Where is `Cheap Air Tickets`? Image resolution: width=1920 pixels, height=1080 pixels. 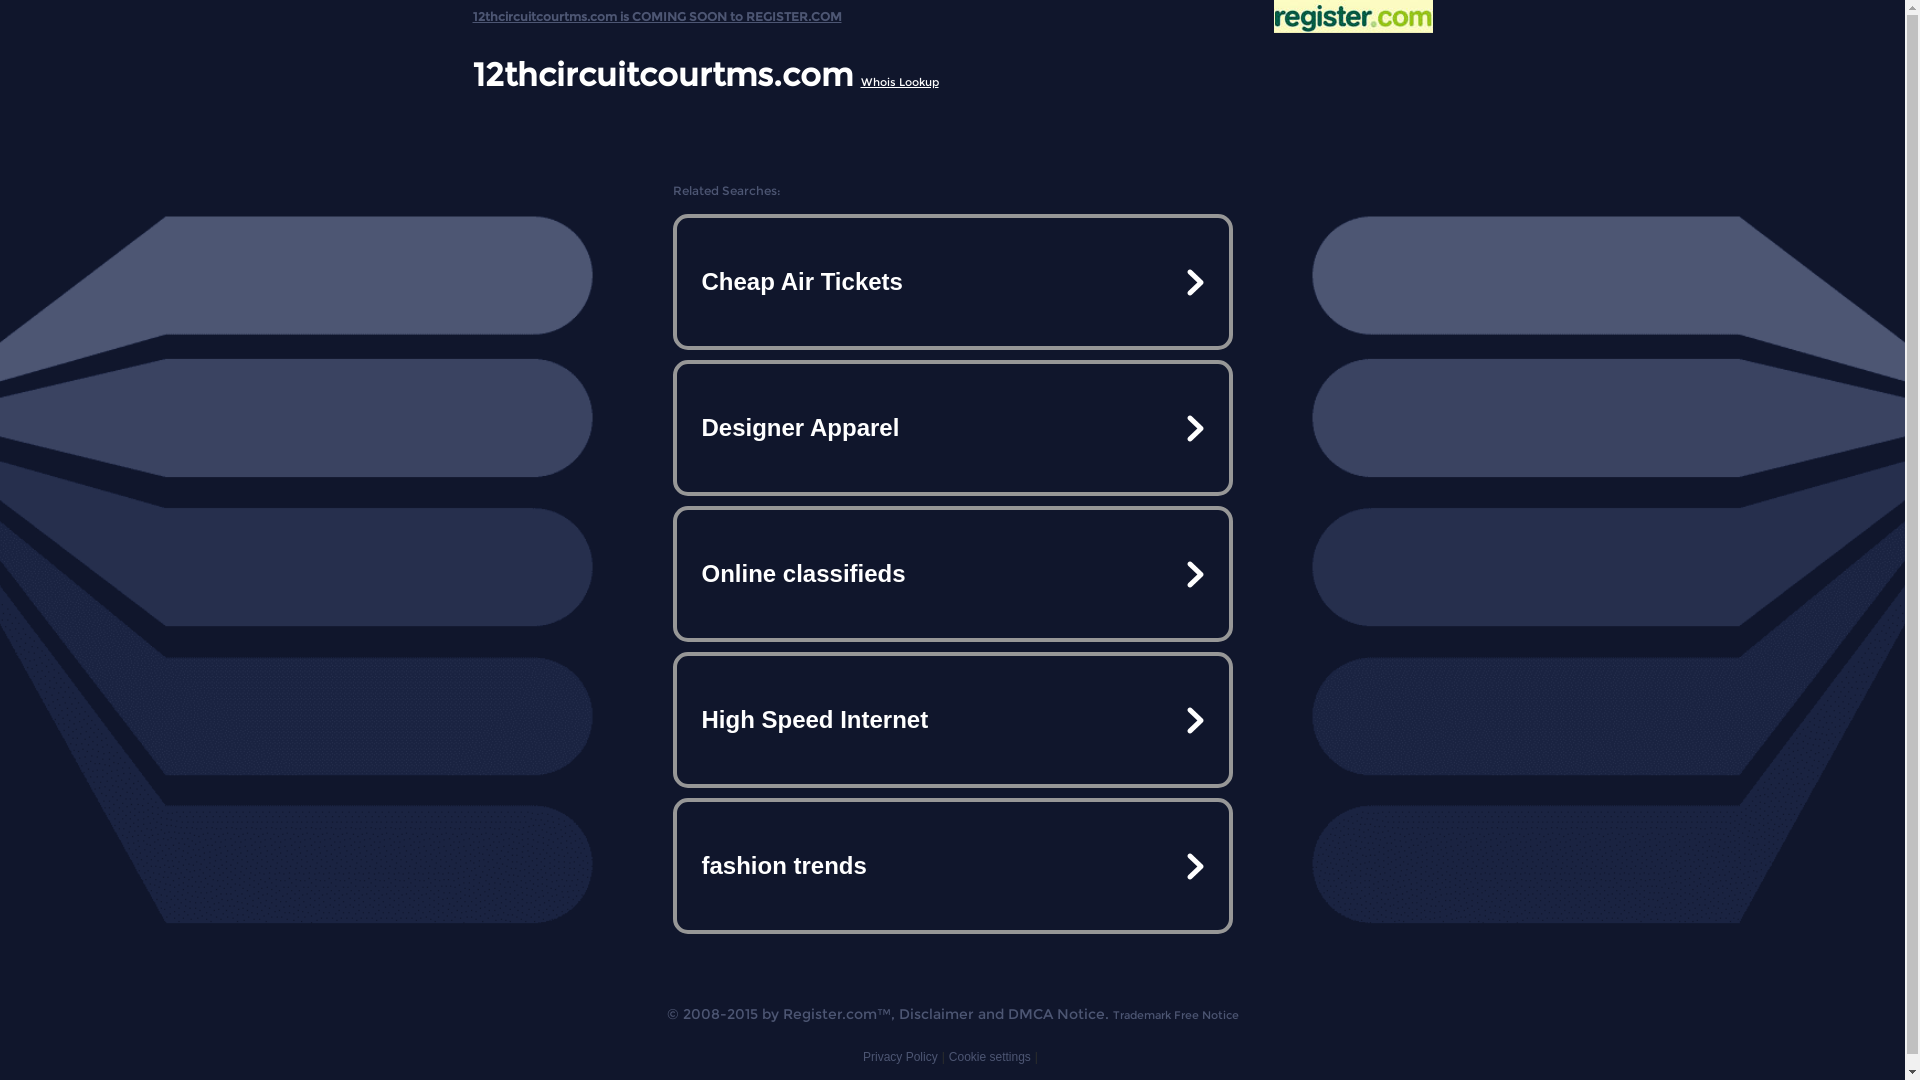 Cheap Air Tickets is located at coordinates (952, 282).